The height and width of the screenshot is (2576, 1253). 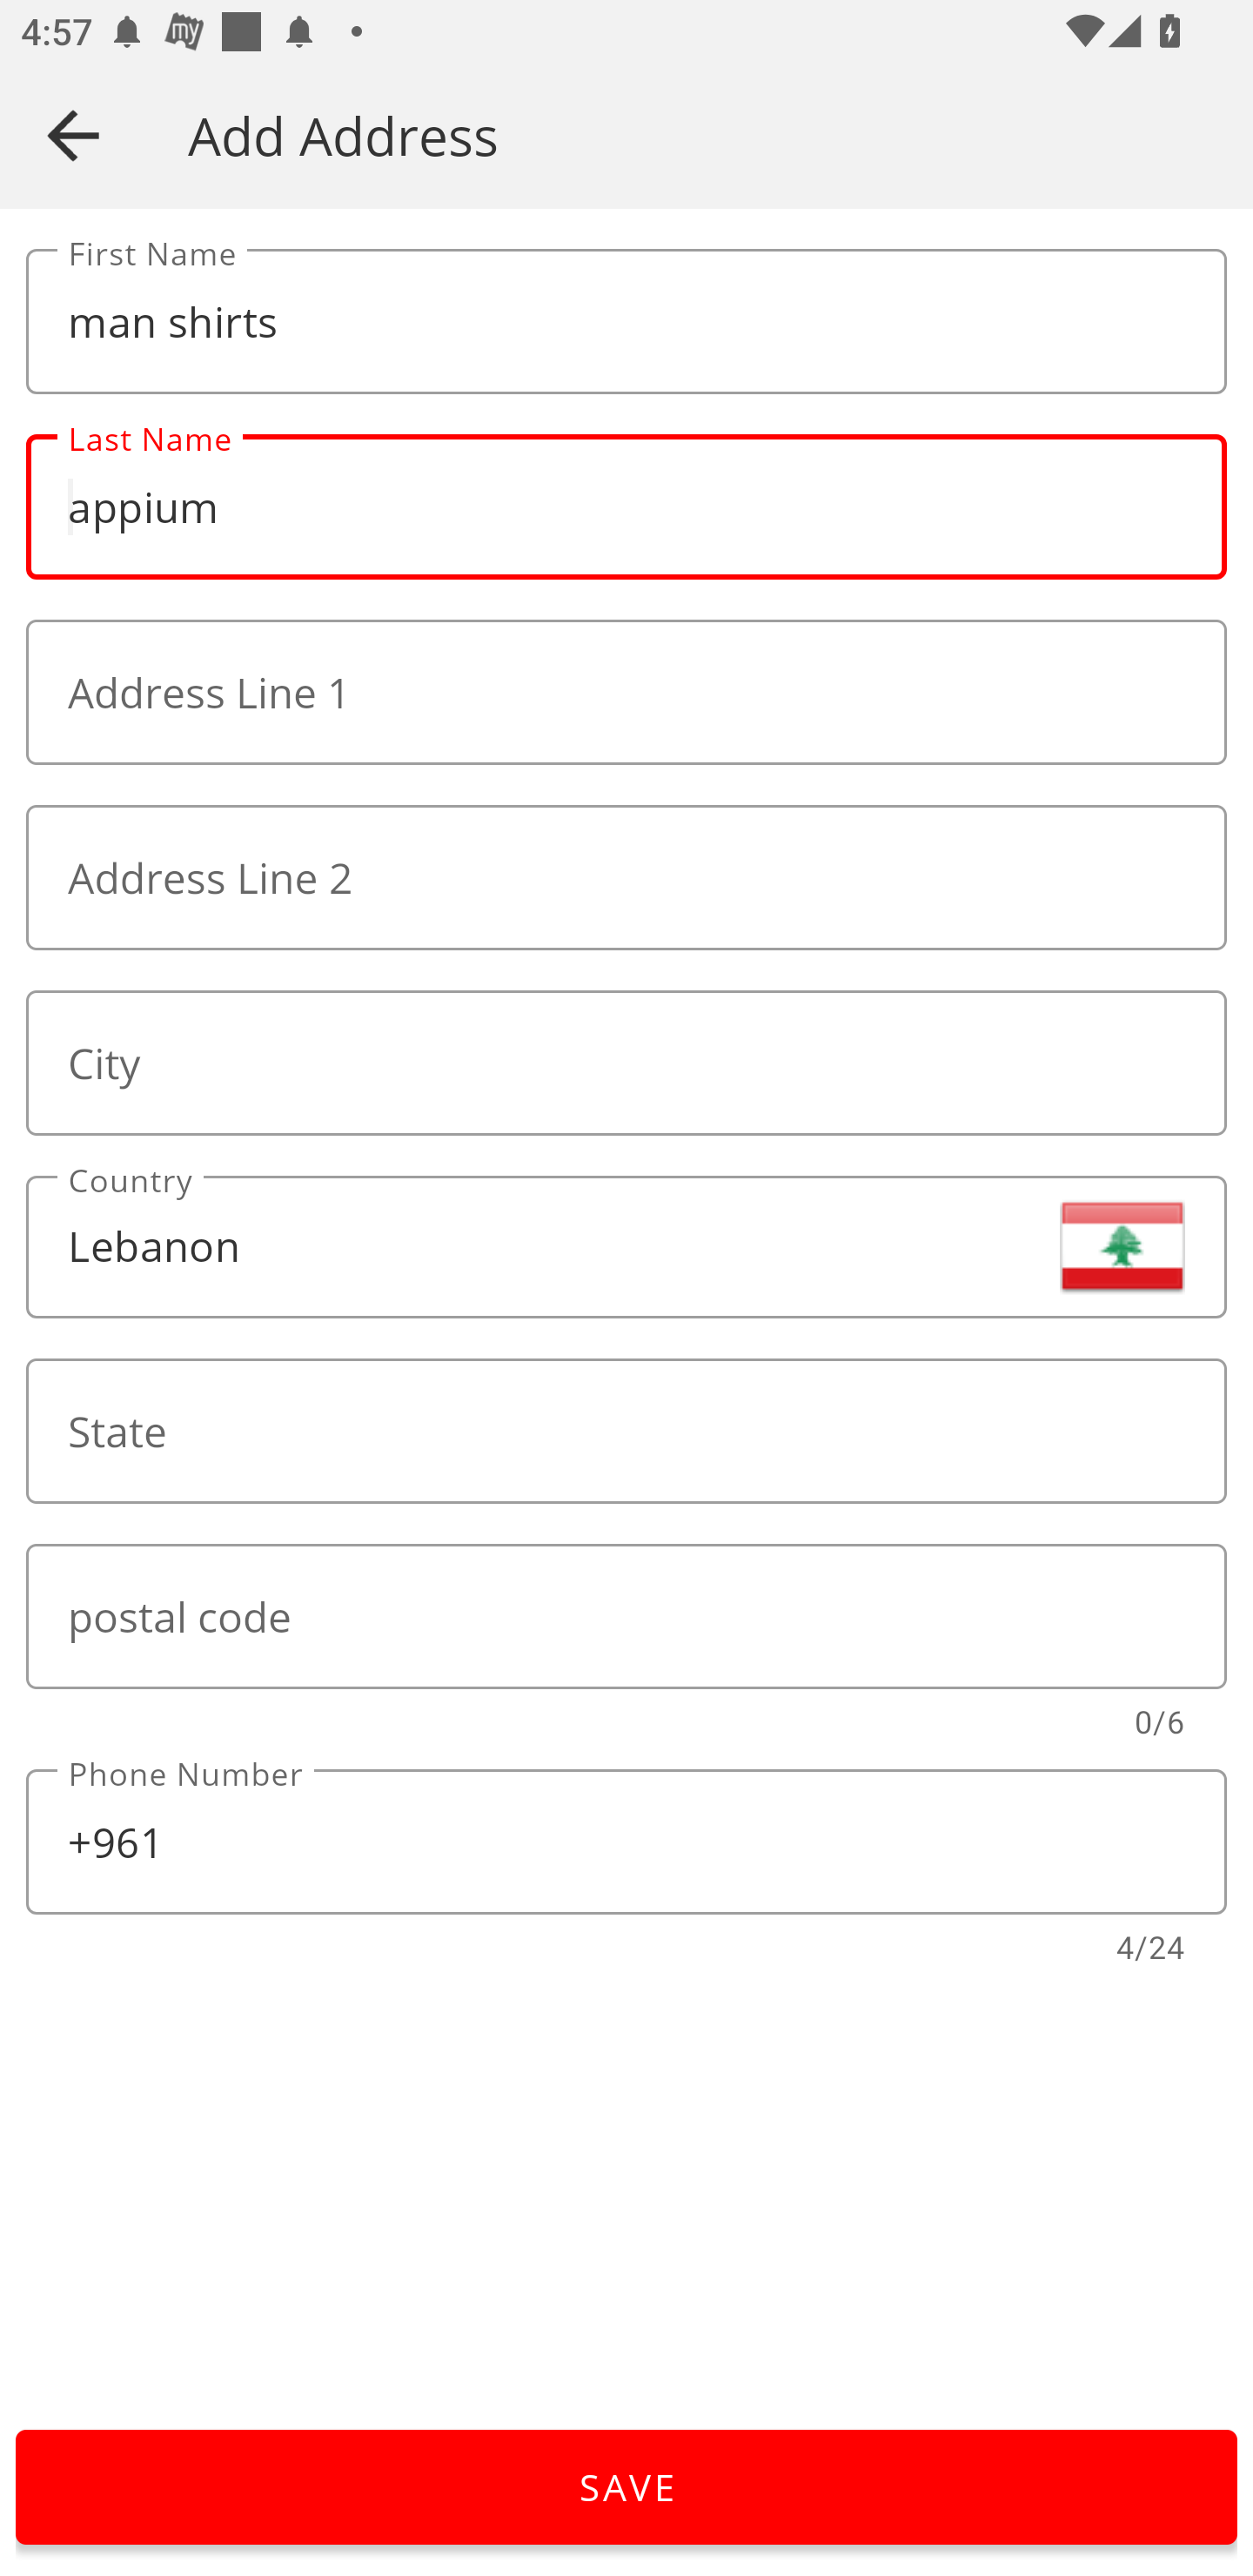 I want to click on Address Line 1, so click(x=626, y=693).